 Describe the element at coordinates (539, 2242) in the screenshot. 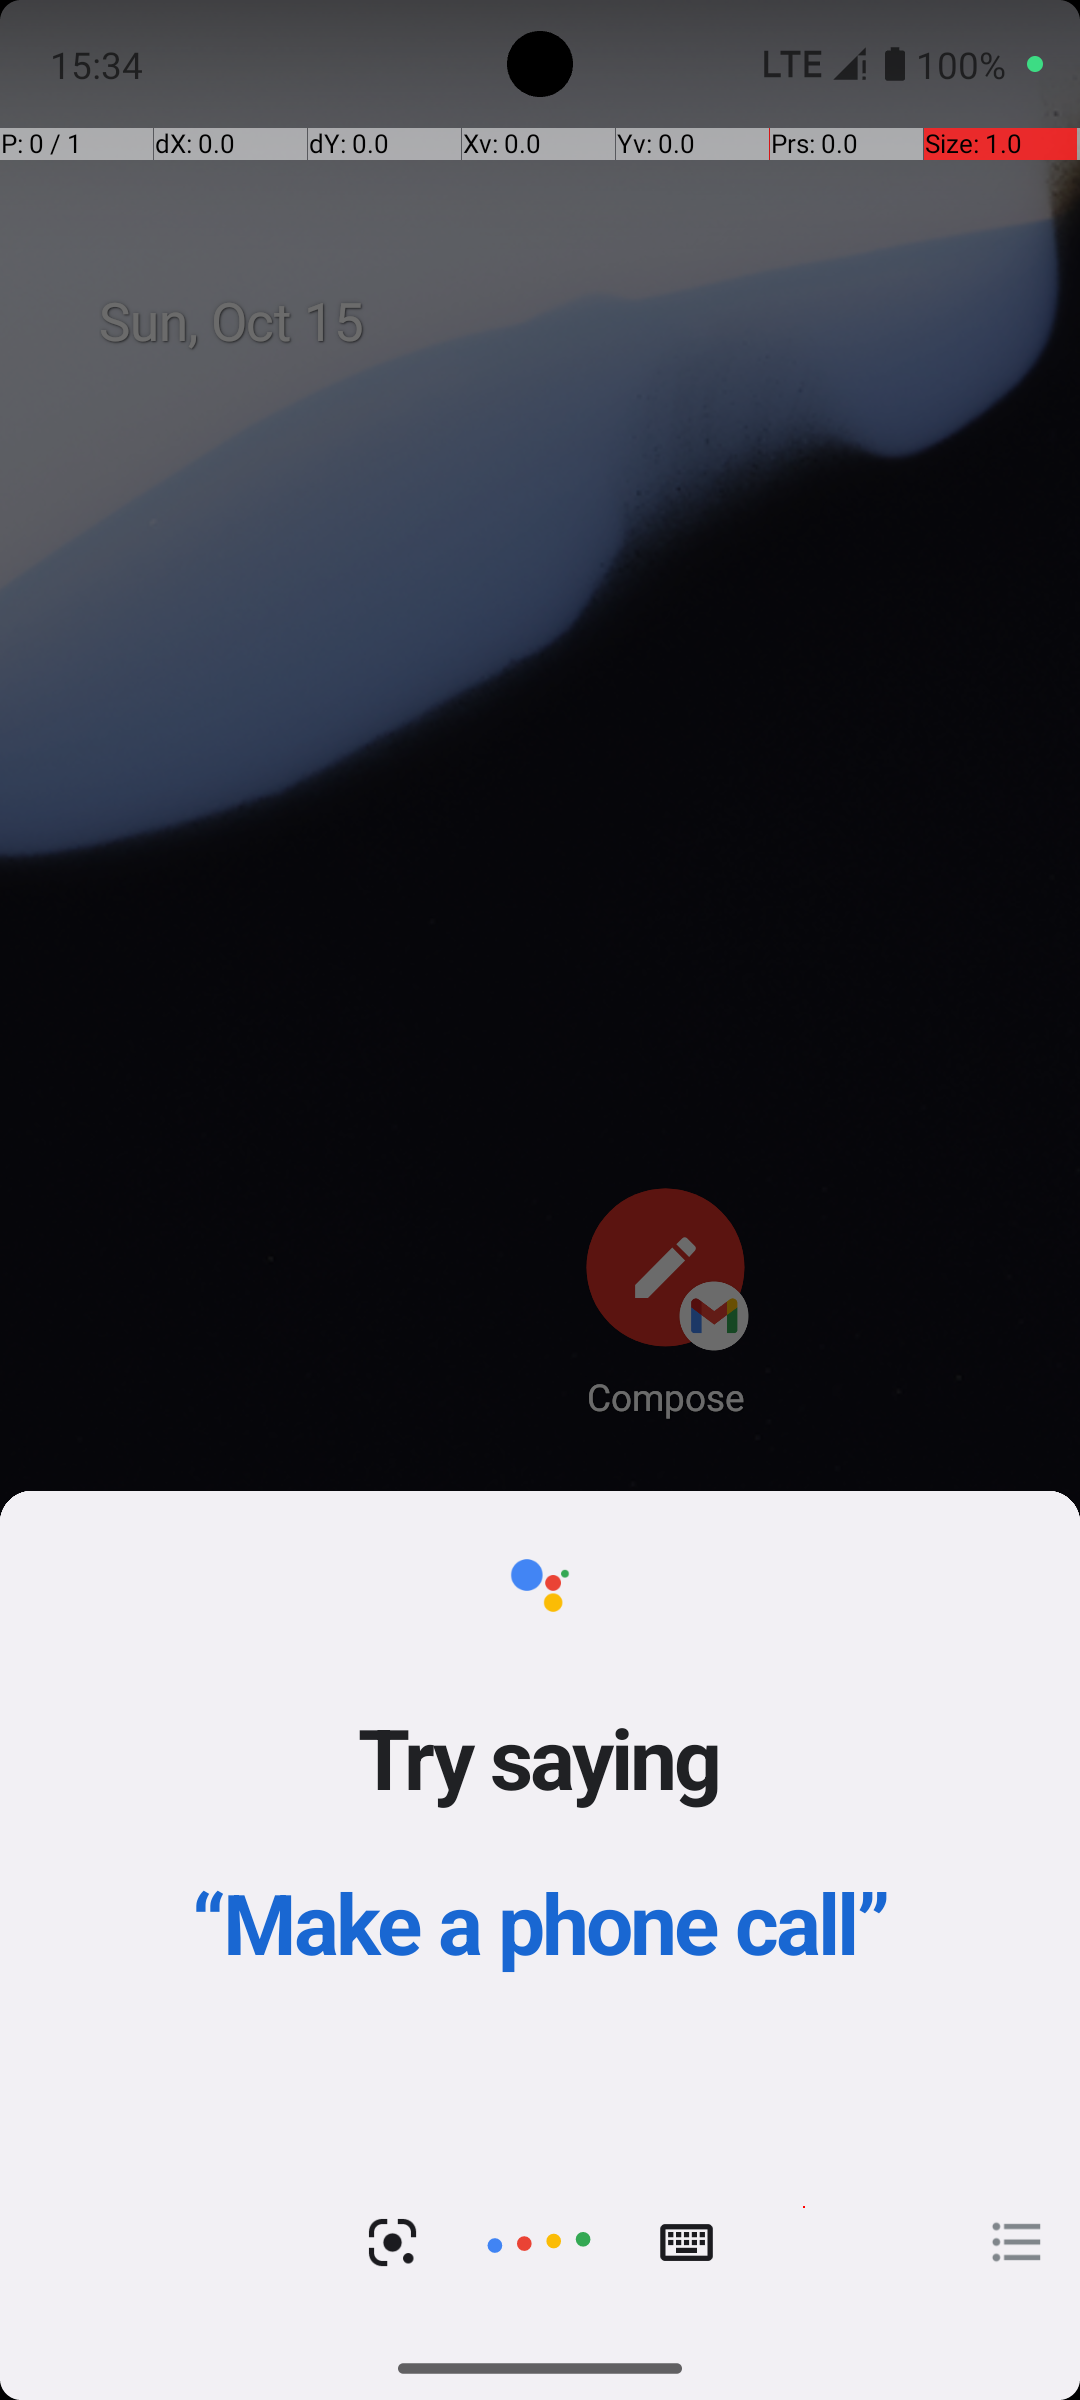

I see `Tap to cancel` at that location.